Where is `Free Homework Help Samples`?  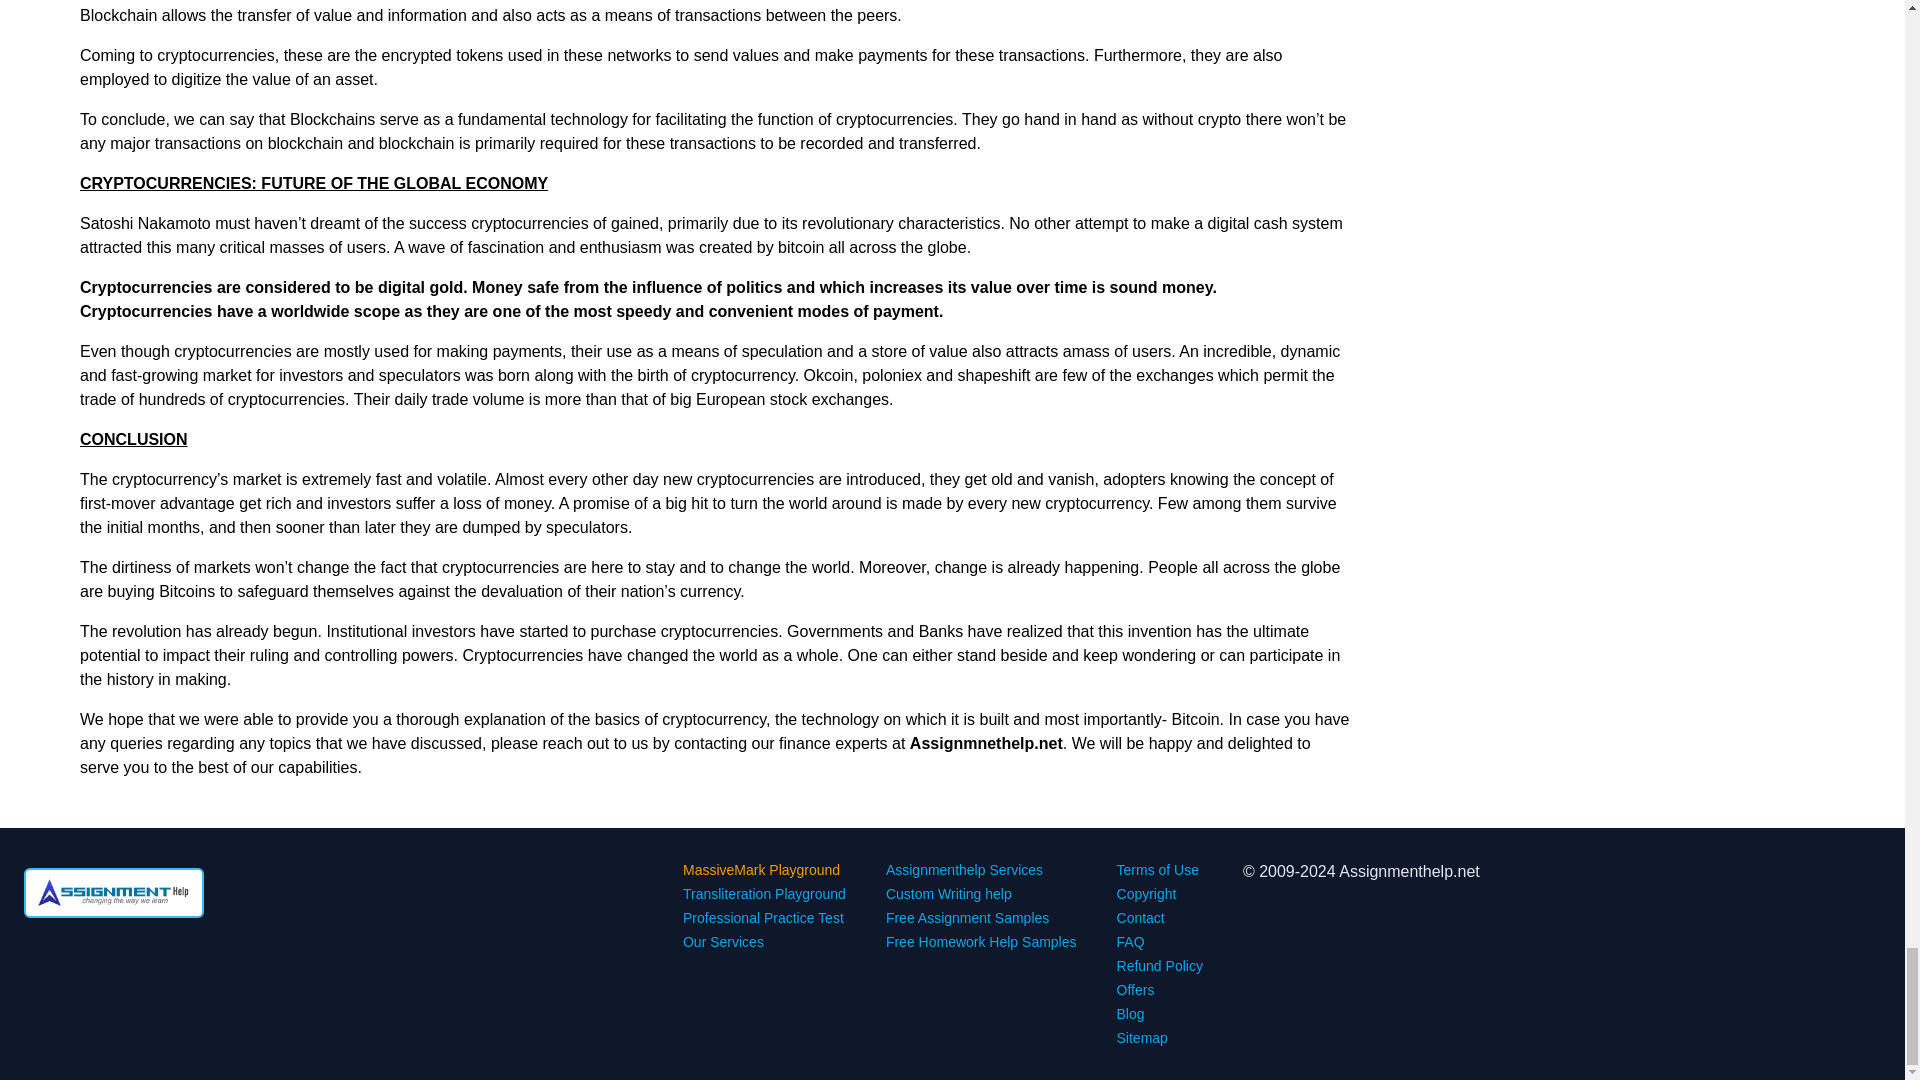
Free Homework Help Samples is located at coordinates (981, 942).